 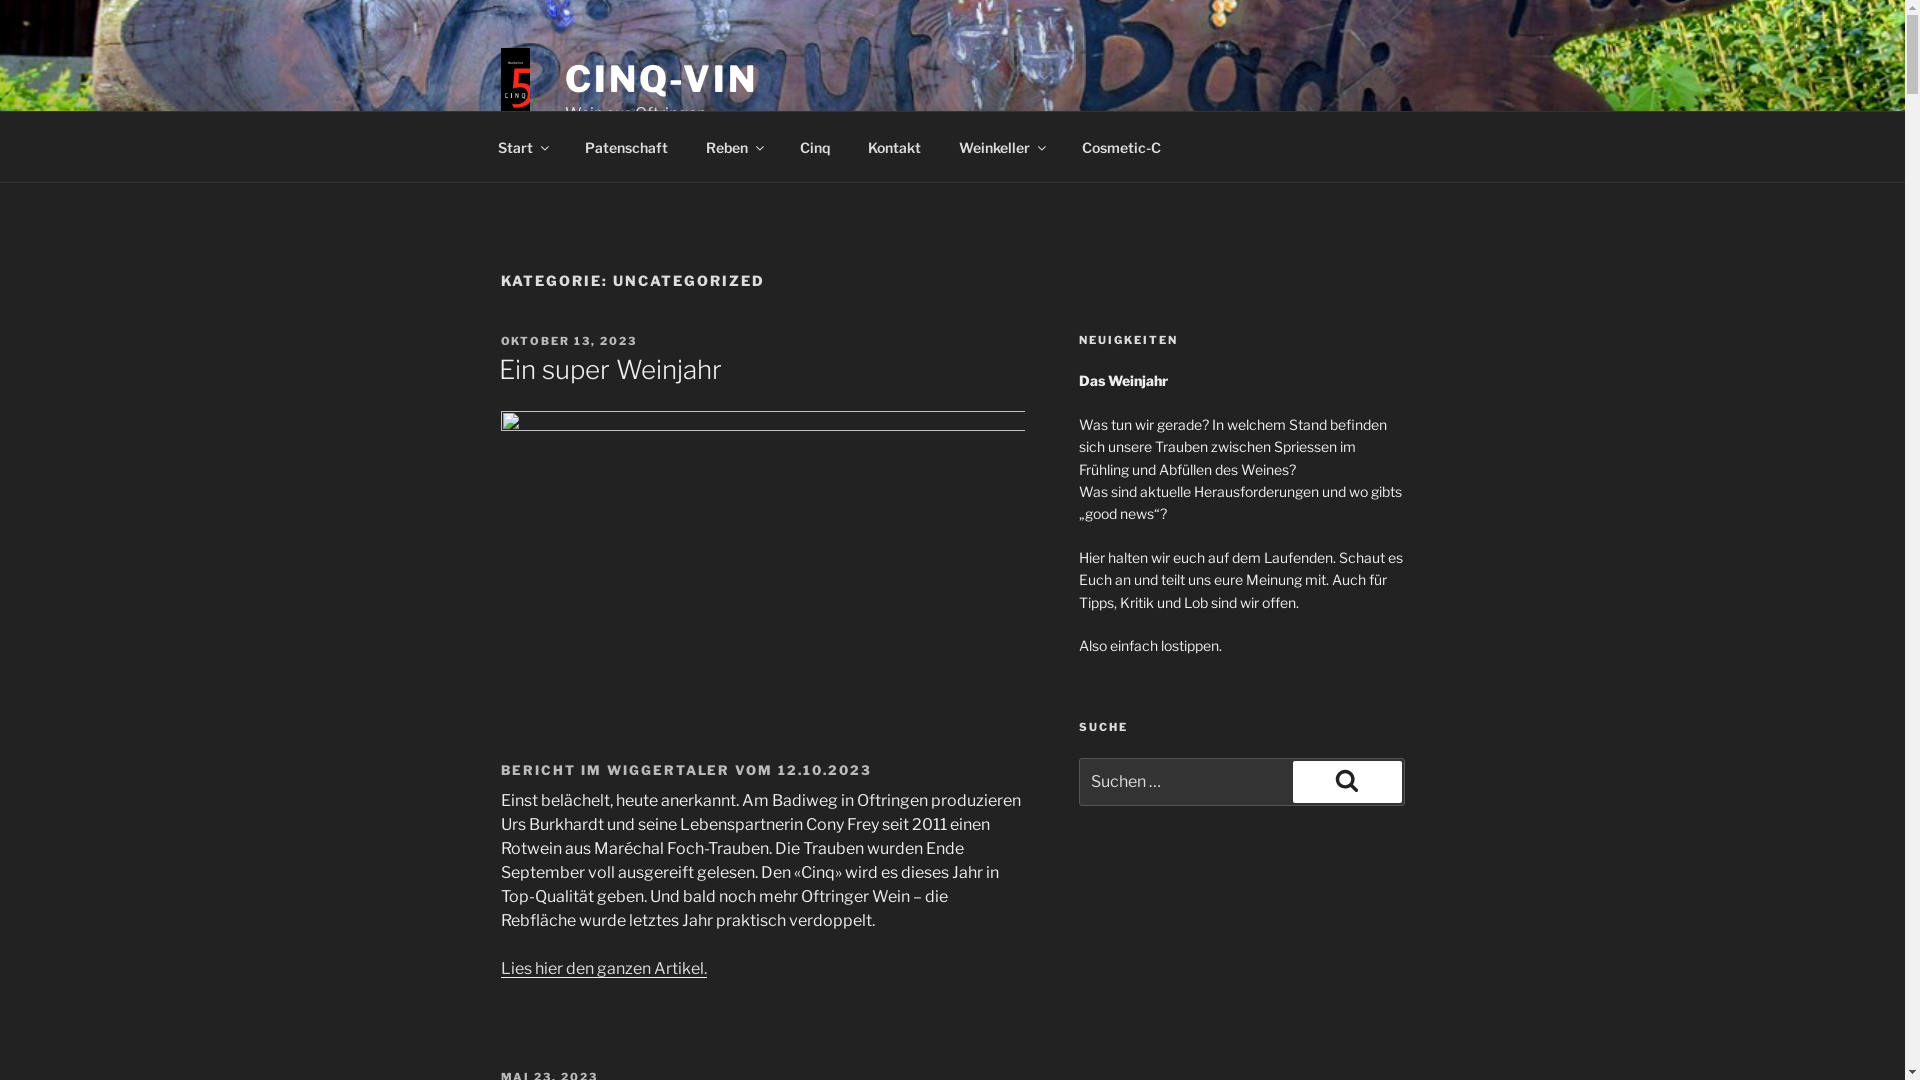 What do you see at coordinates (1346, 782) in the screenshot?
I see `Suchen` at bounding box center [1346, 782].